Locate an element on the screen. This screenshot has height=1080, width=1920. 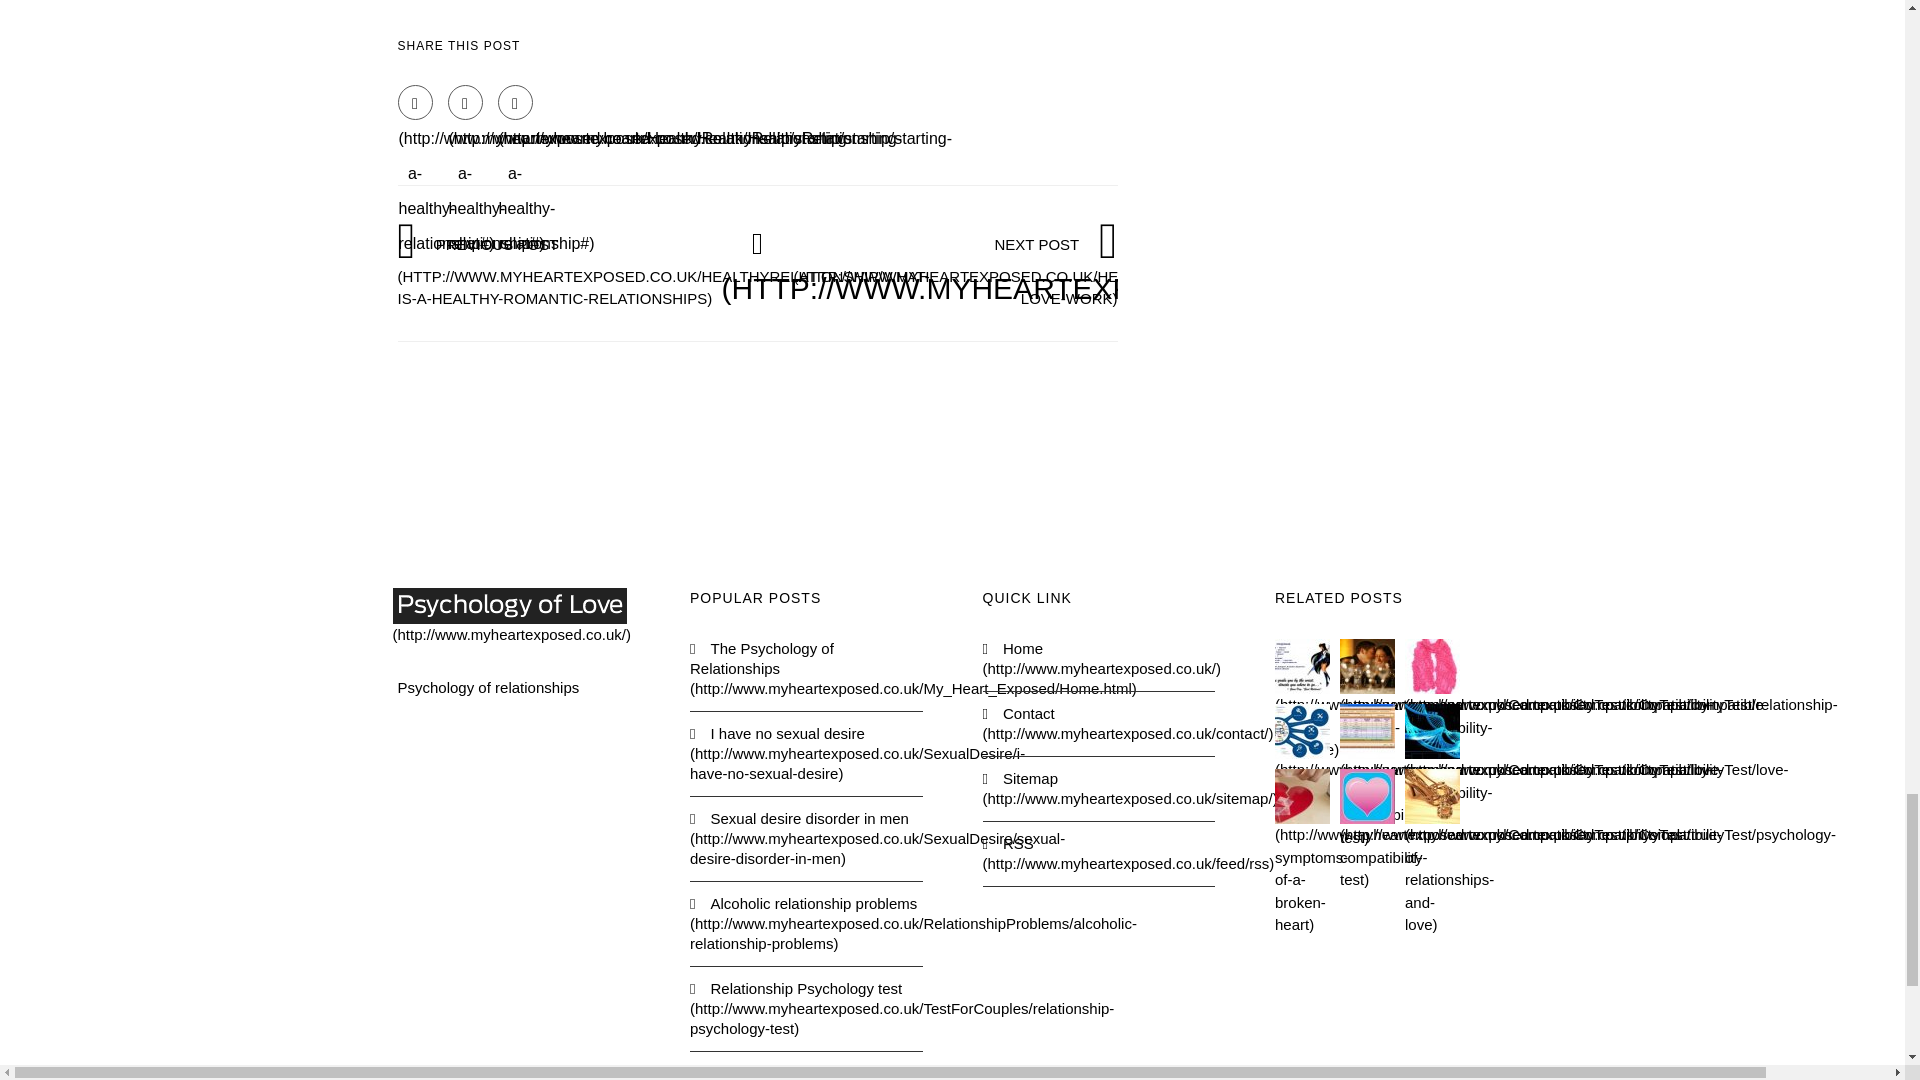
NEXT POST is located at coordinates (1068, 270).